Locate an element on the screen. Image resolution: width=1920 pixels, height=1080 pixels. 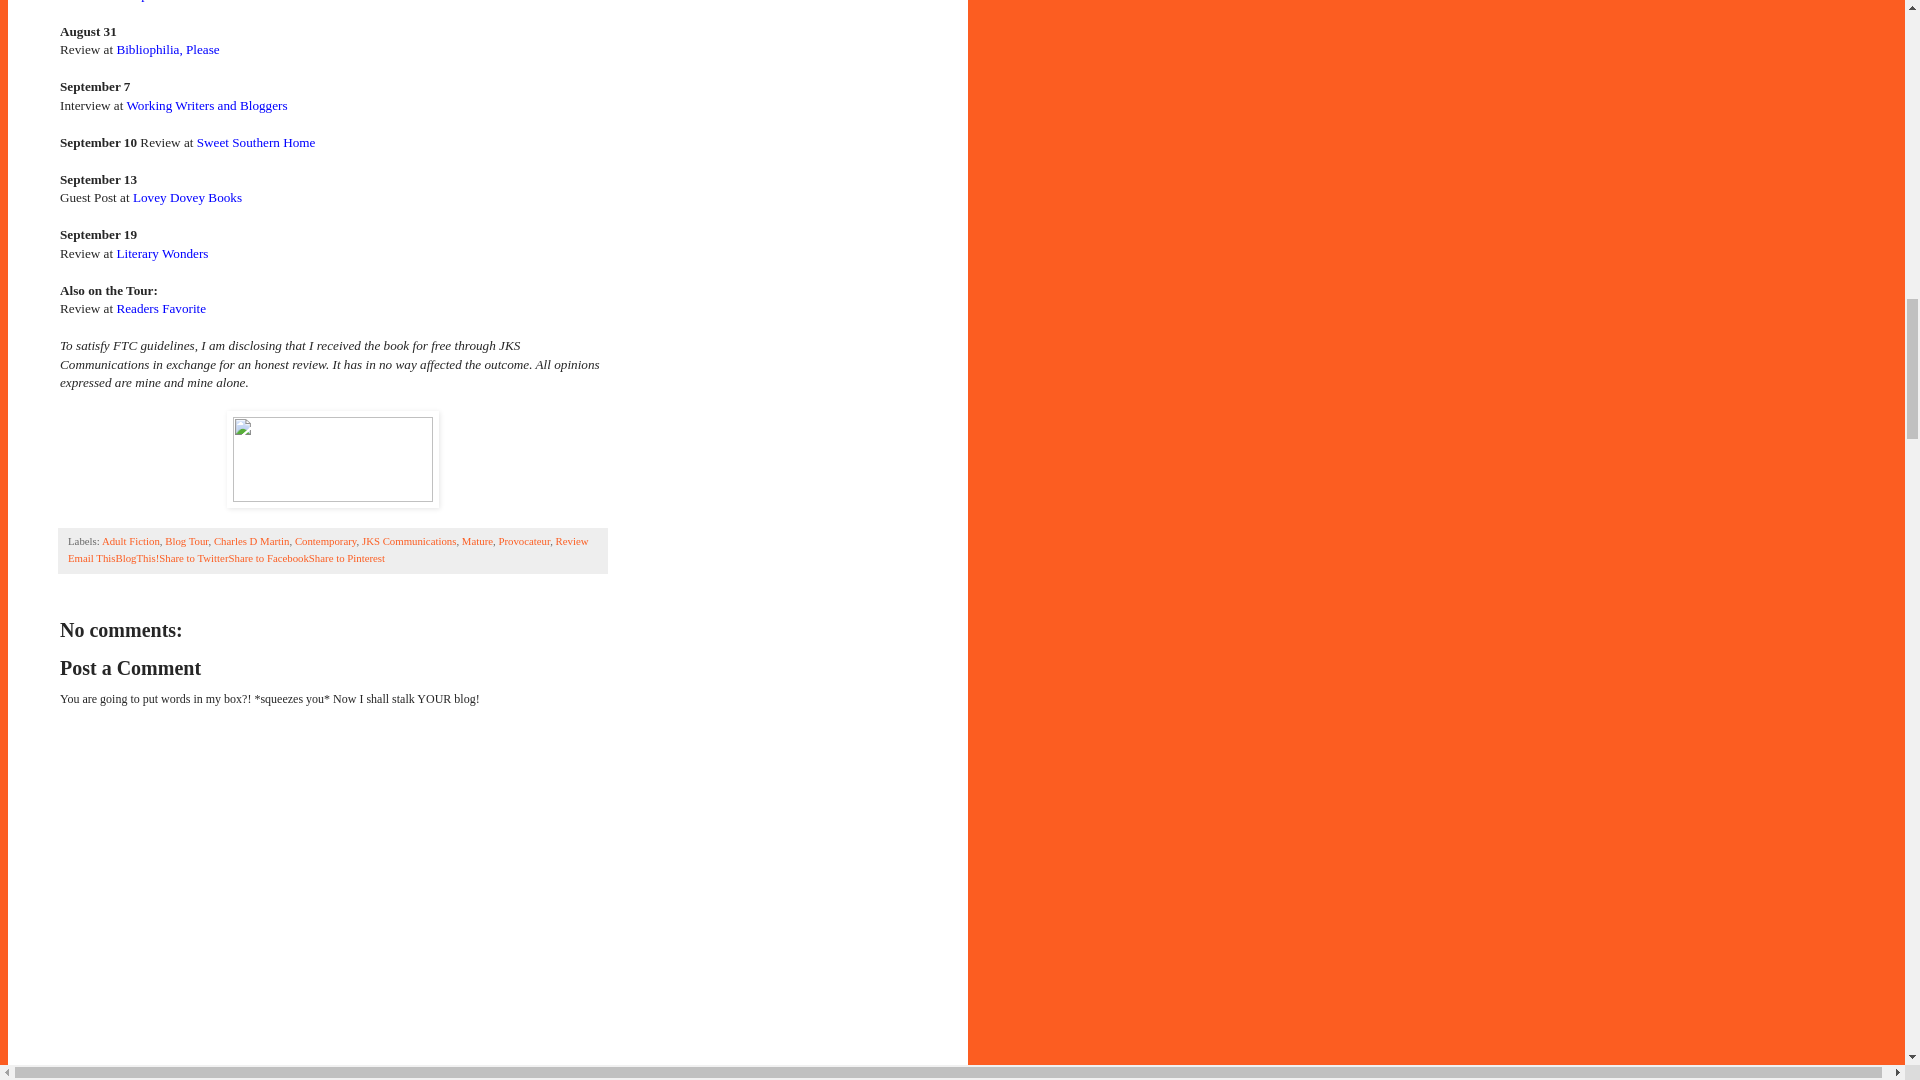
Literary Wonders is located at coordinates (161, 254).